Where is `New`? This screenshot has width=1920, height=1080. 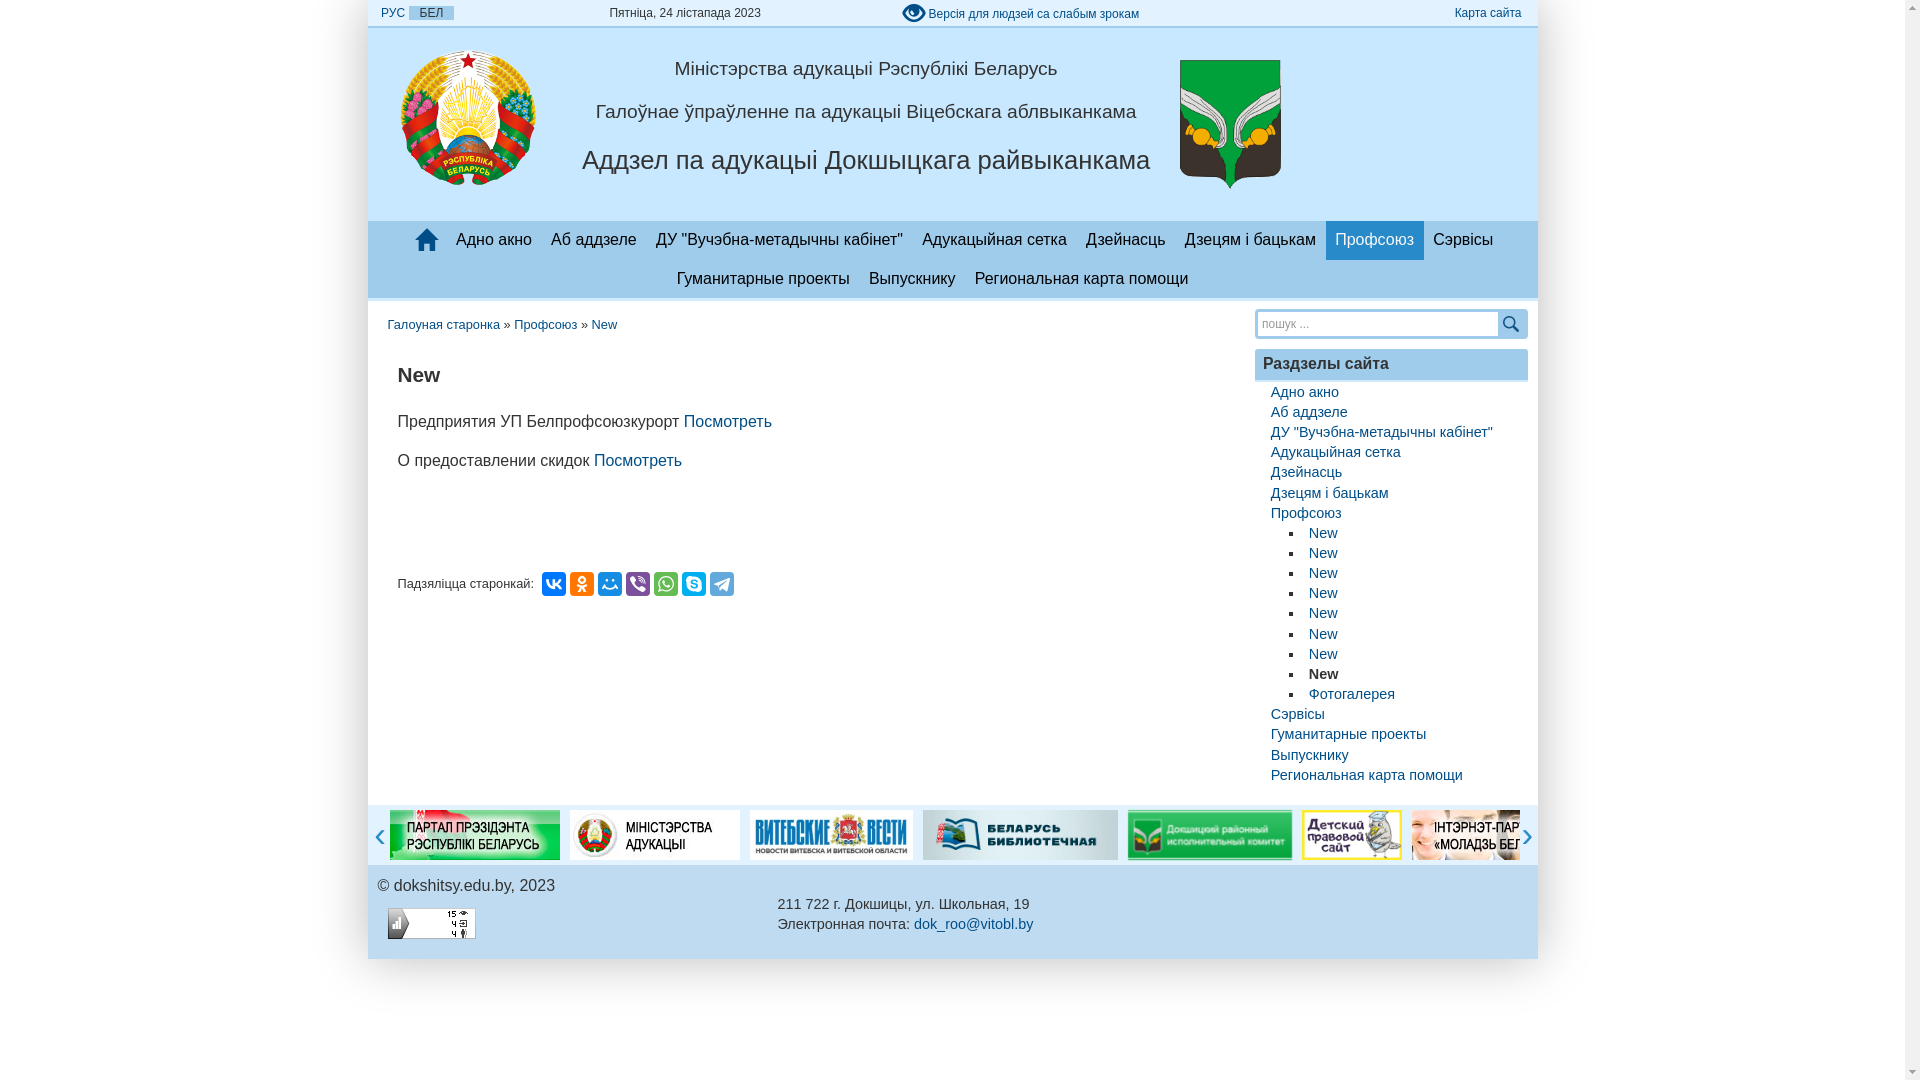
New is located at coordinates (1324, 613).